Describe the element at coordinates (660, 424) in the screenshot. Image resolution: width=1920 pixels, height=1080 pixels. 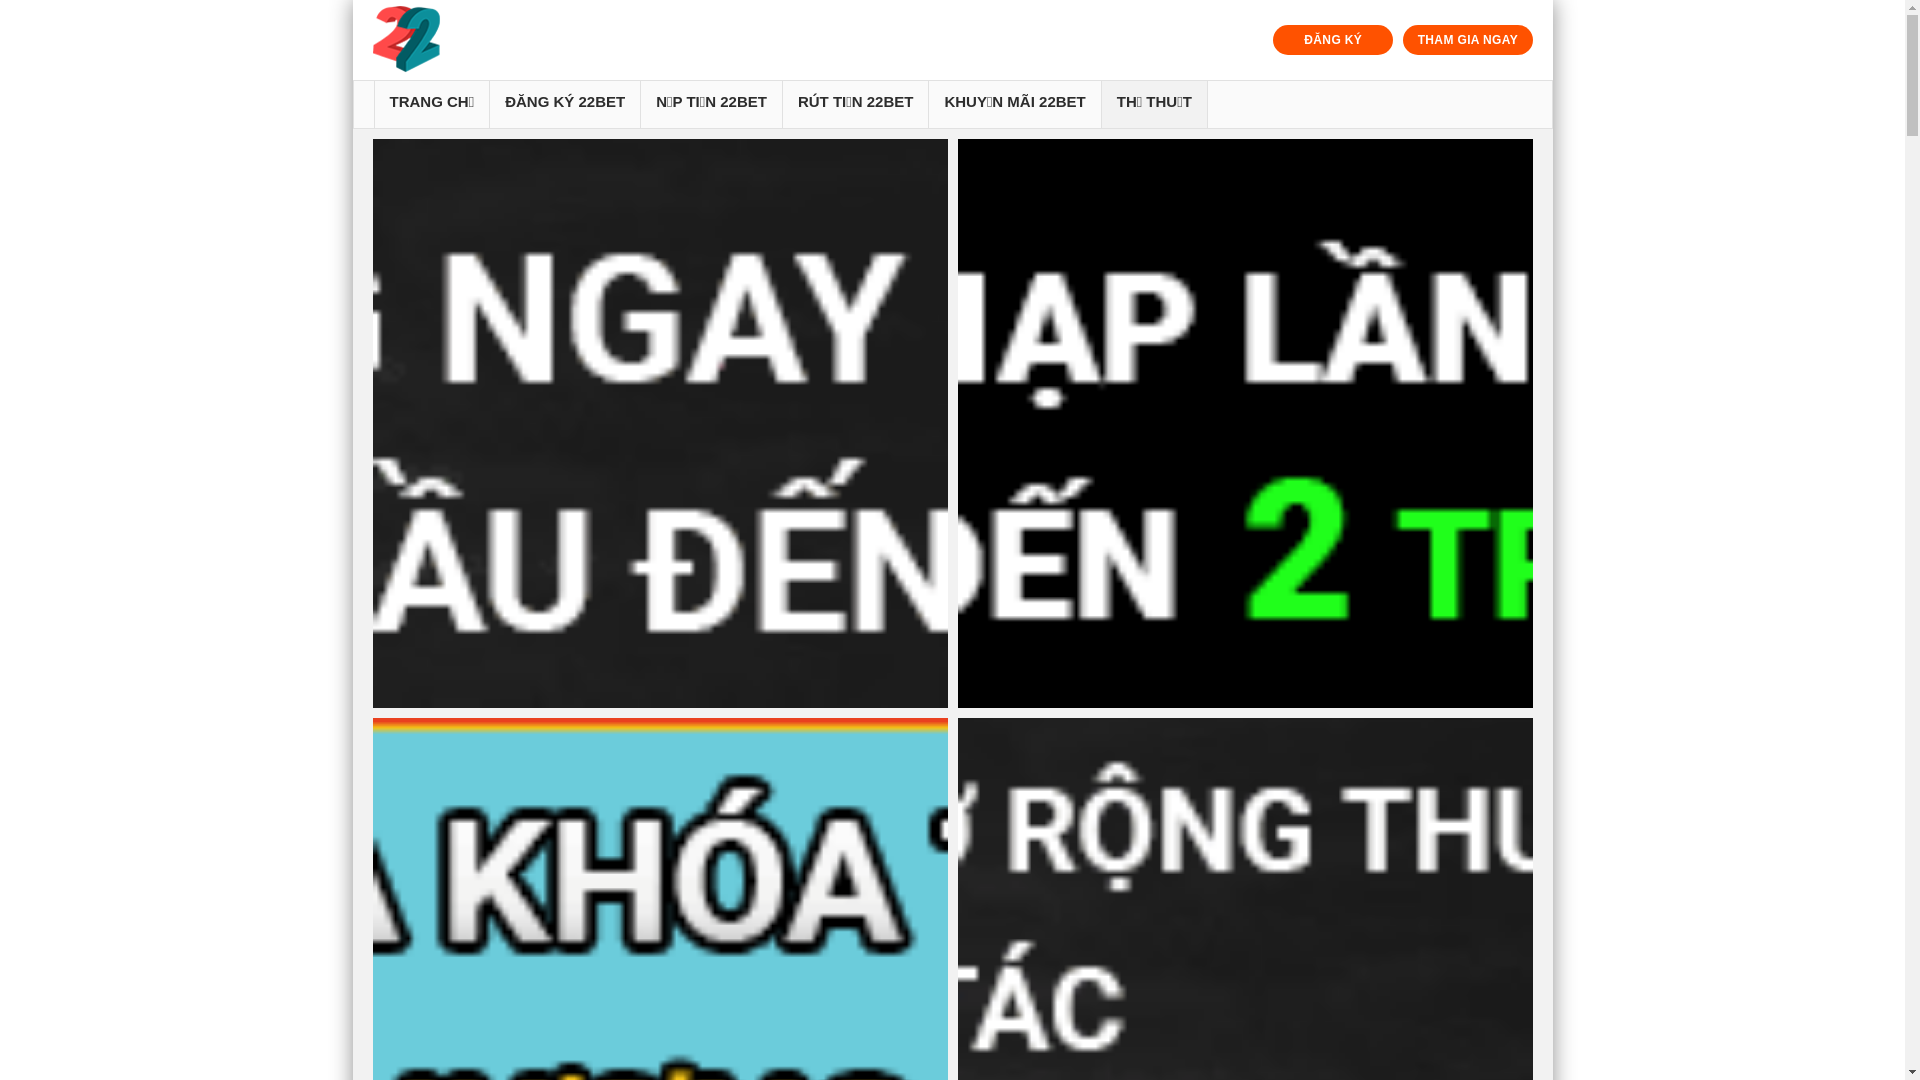
I see `d9bet` at that location.